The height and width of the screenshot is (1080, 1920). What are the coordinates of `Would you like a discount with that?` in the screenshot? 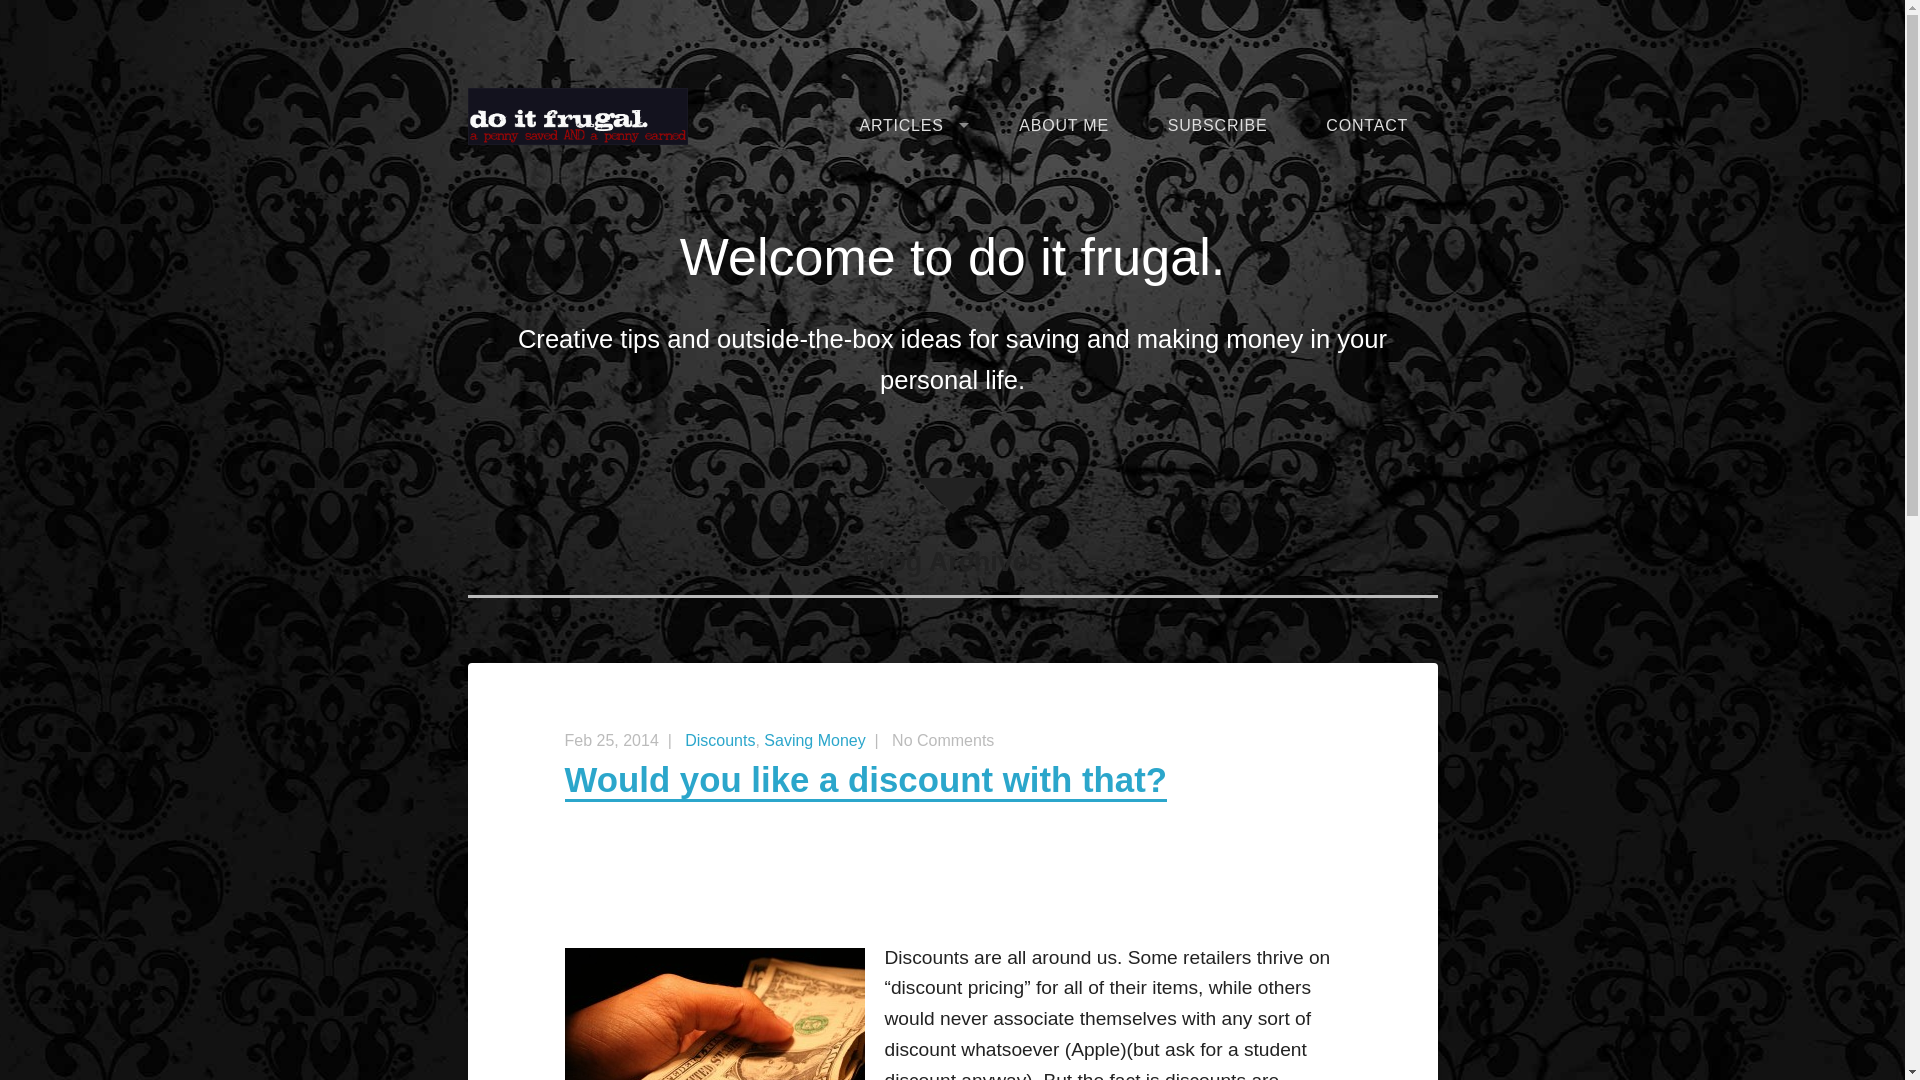 It's located at (866, 781).